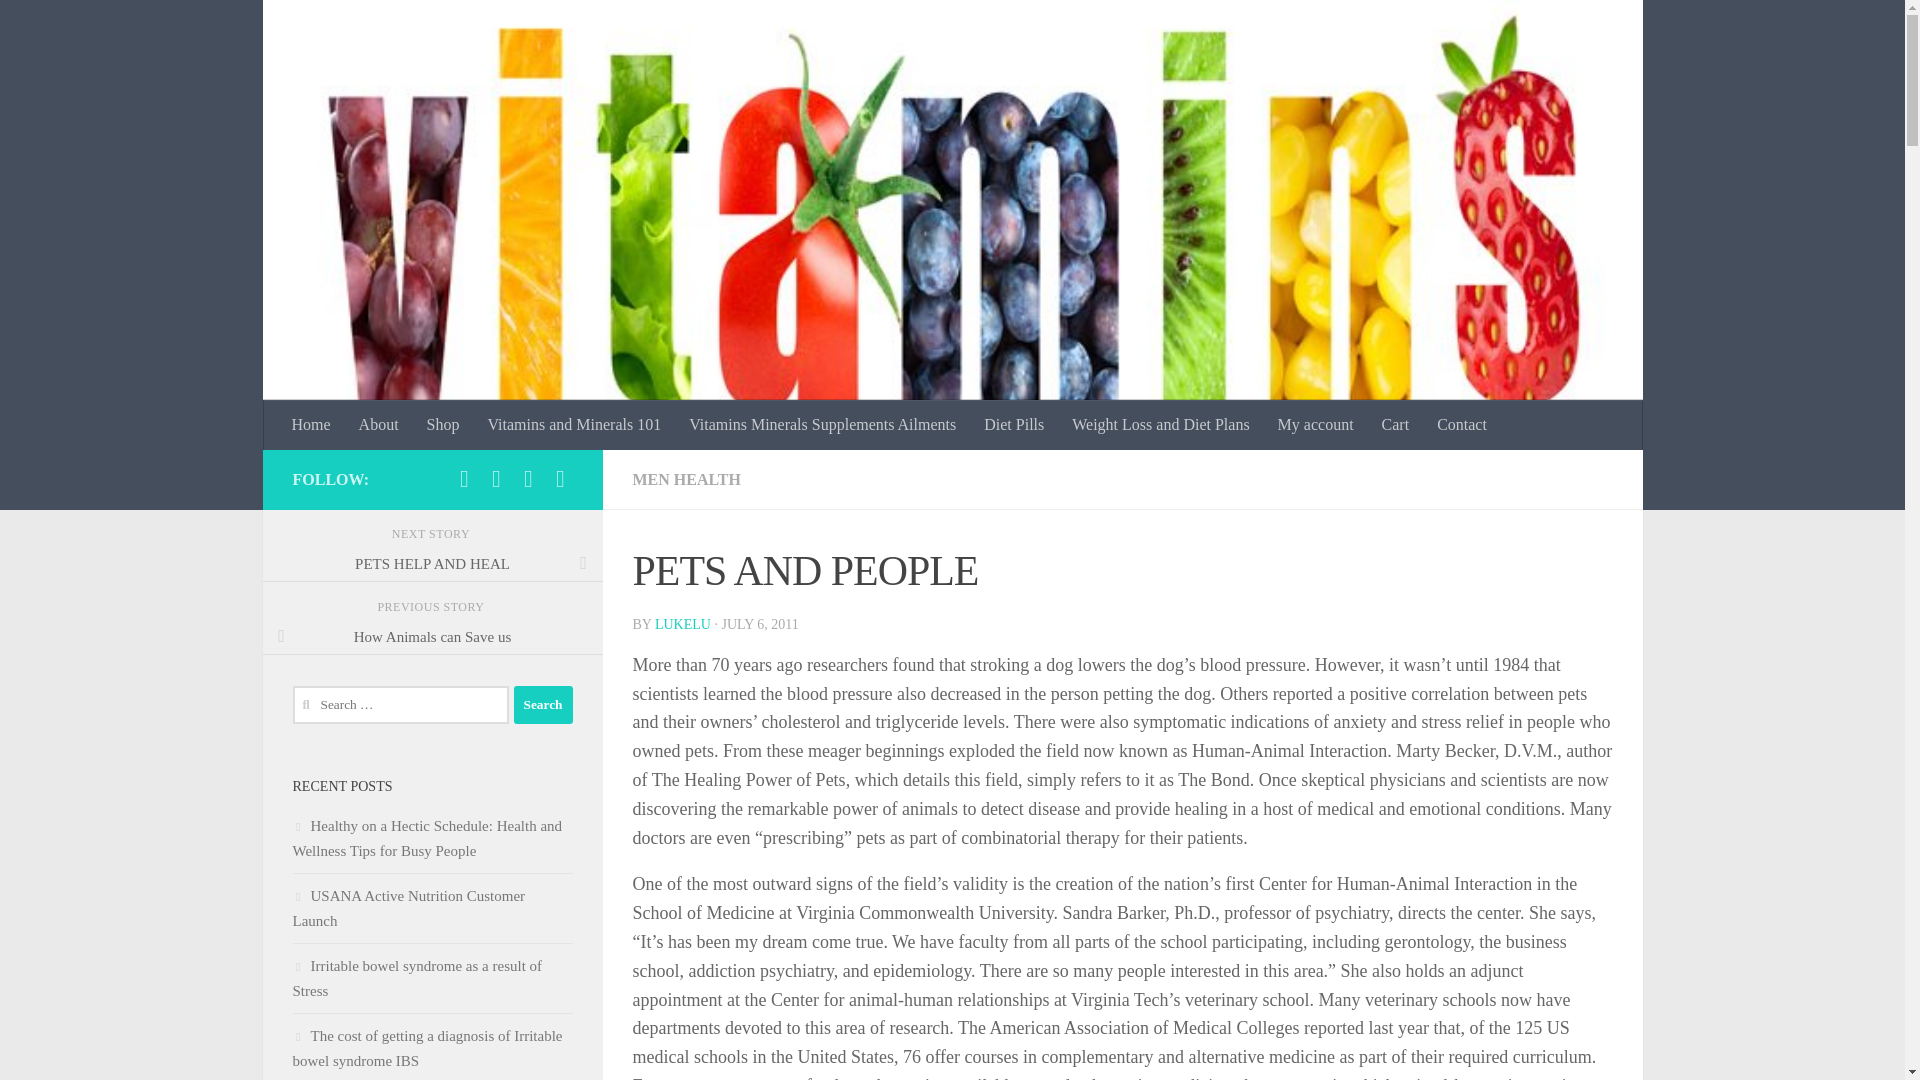 The width and height of the screenshot is (1920, 1080). Describe the element at coordinates (78, 27) in the screenshot. I see `Skip to content` at that location.